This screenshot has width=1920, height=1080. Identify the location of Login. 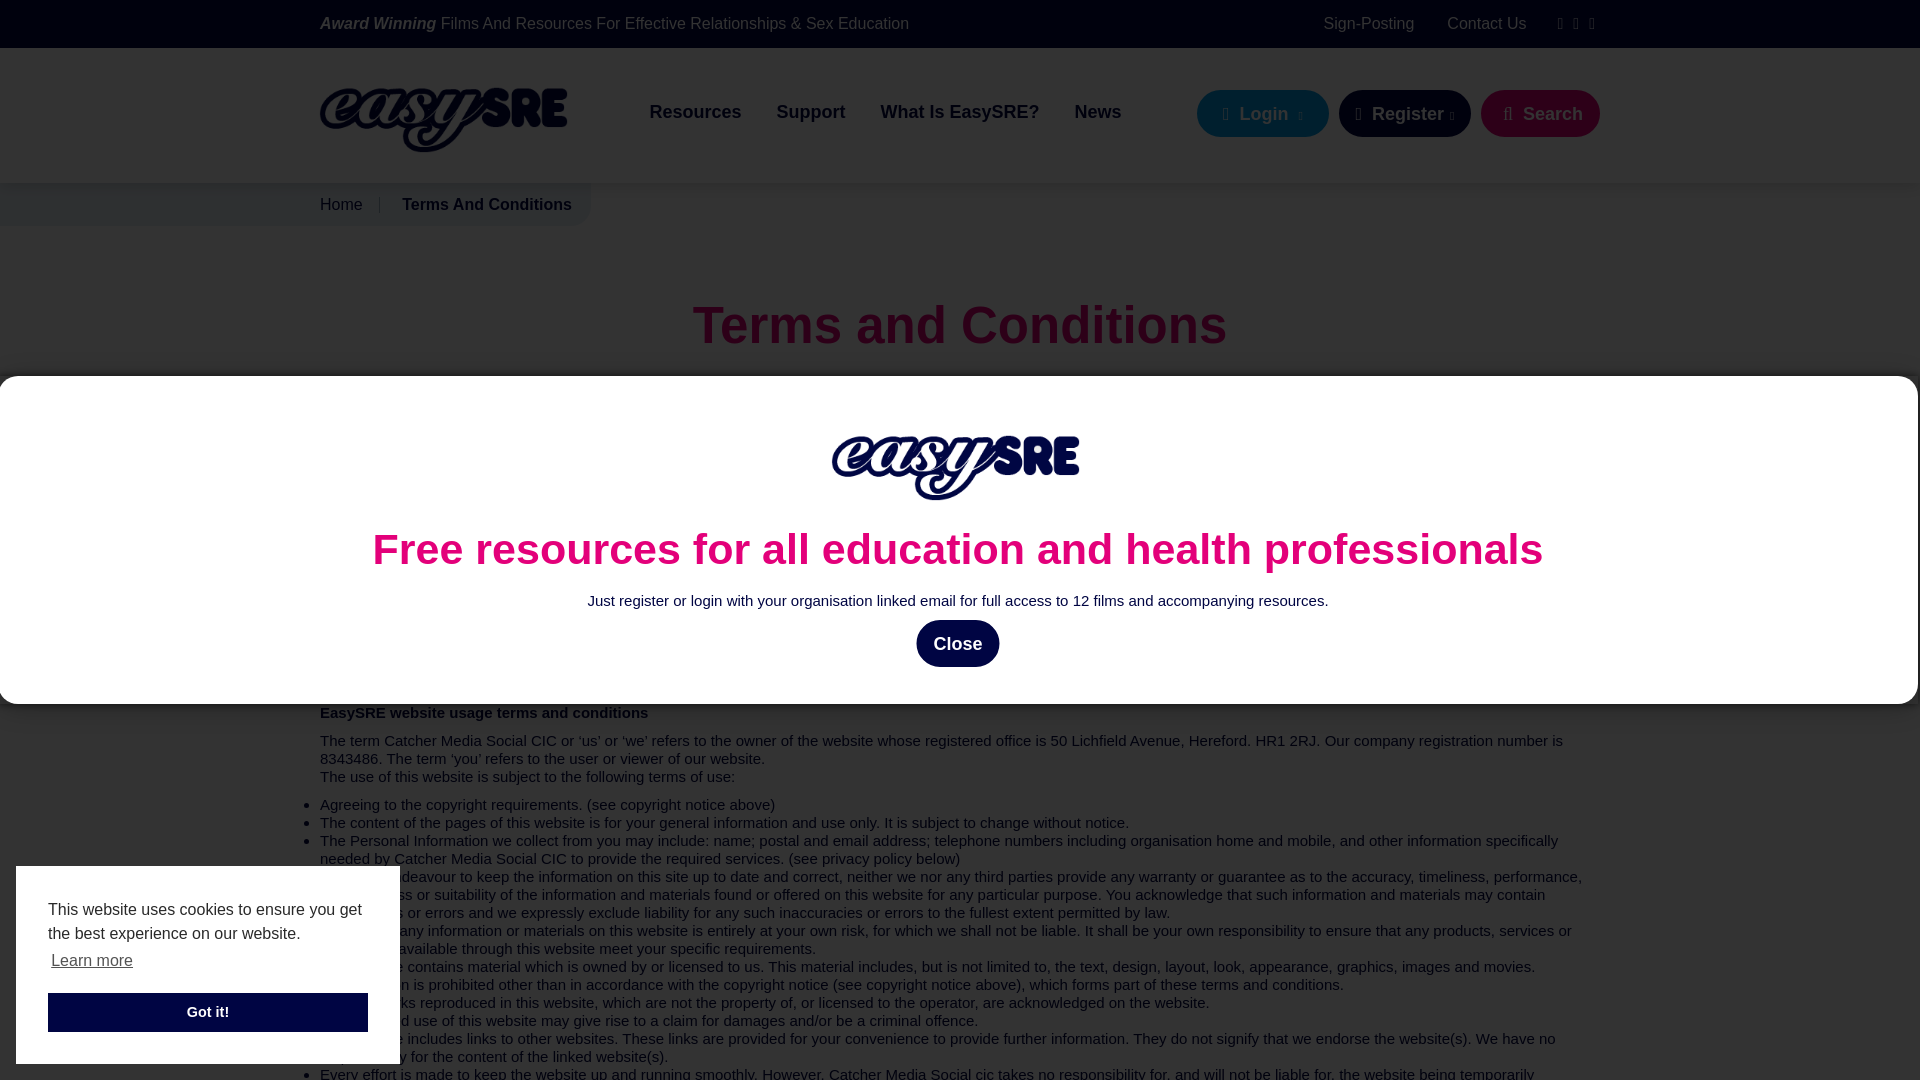
(1262, 113).